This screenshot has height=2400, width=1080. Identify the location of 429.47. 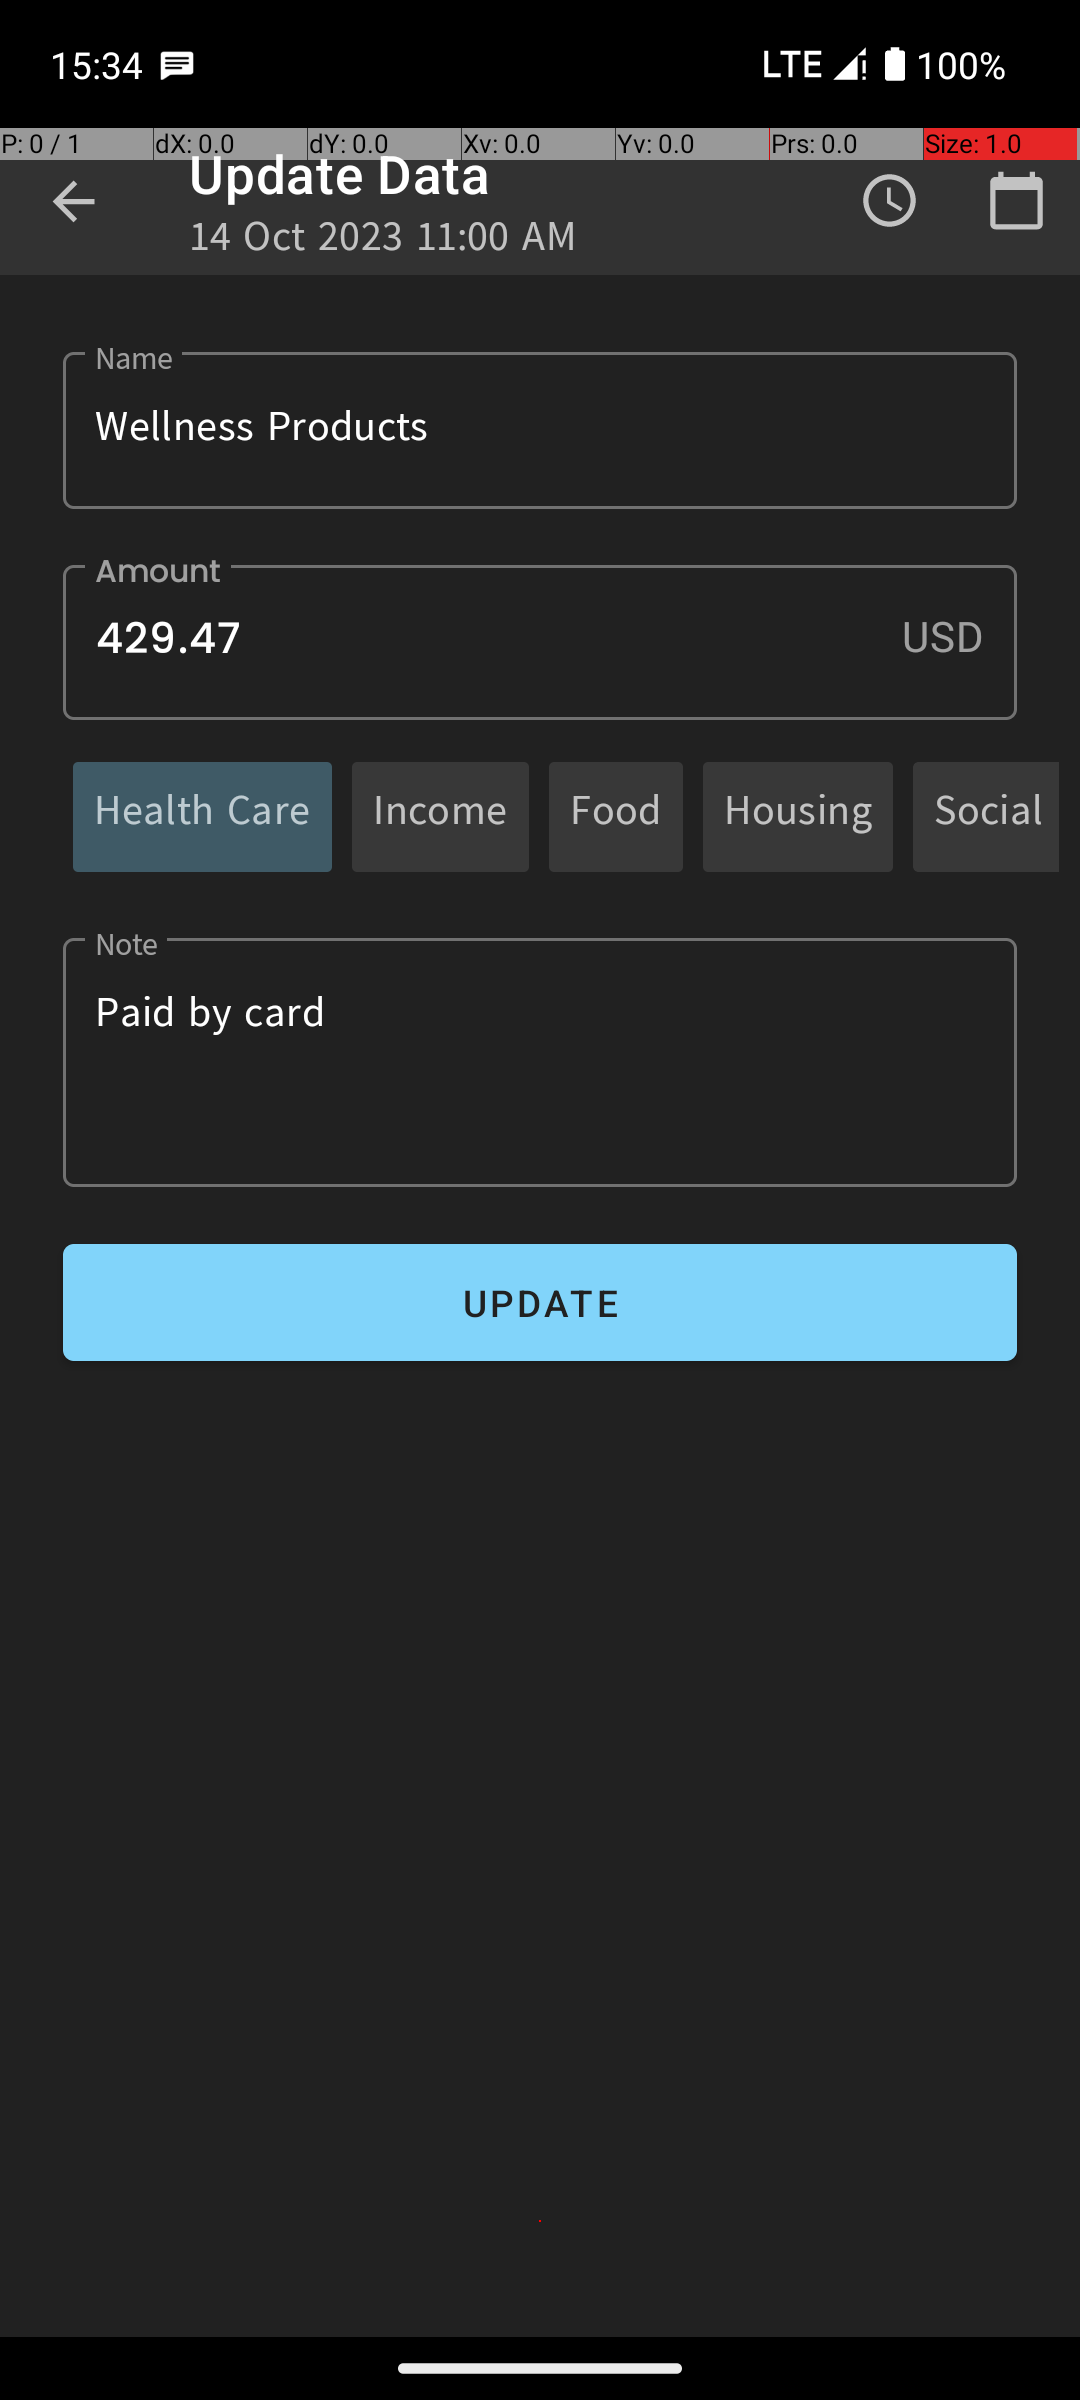
(540, 642).